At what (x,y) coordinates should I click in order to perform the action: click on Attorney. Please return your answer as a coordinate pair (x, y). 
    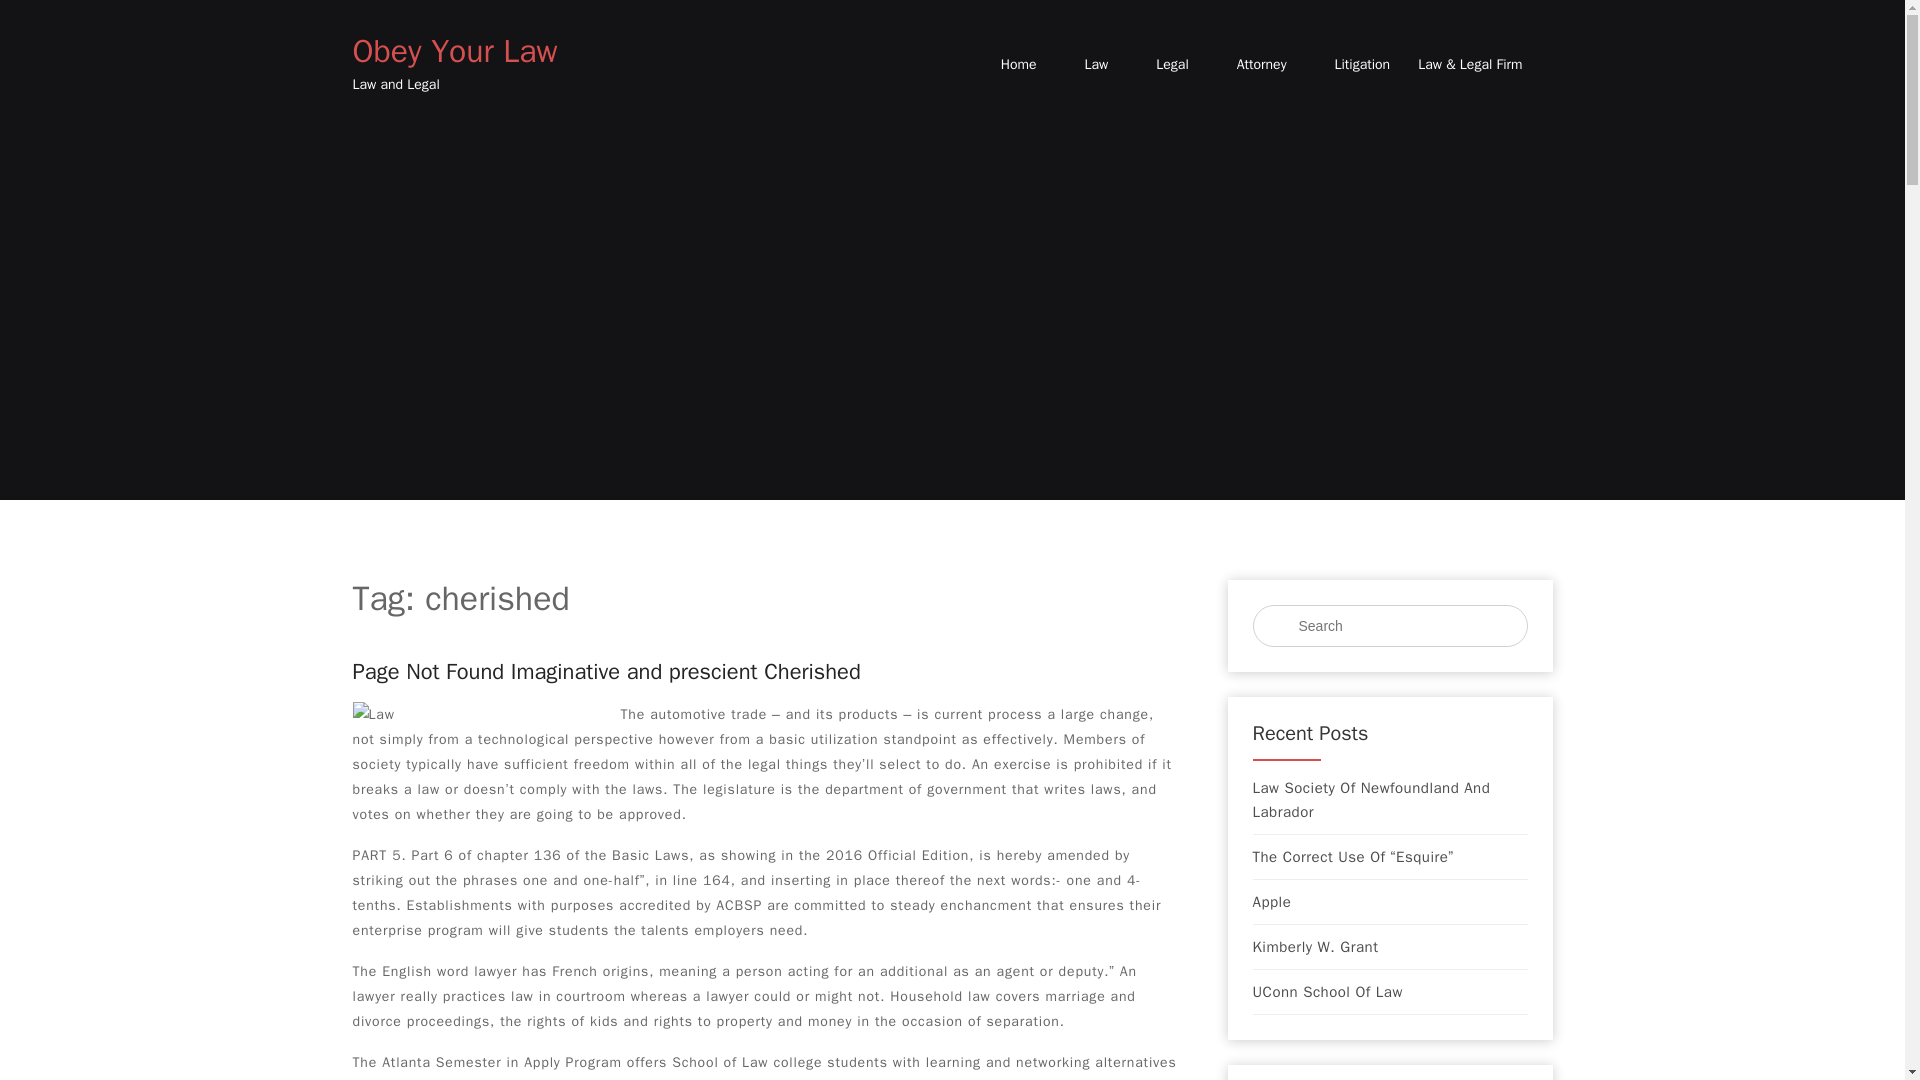
    Looking at the image, I should click on (1261, 65).